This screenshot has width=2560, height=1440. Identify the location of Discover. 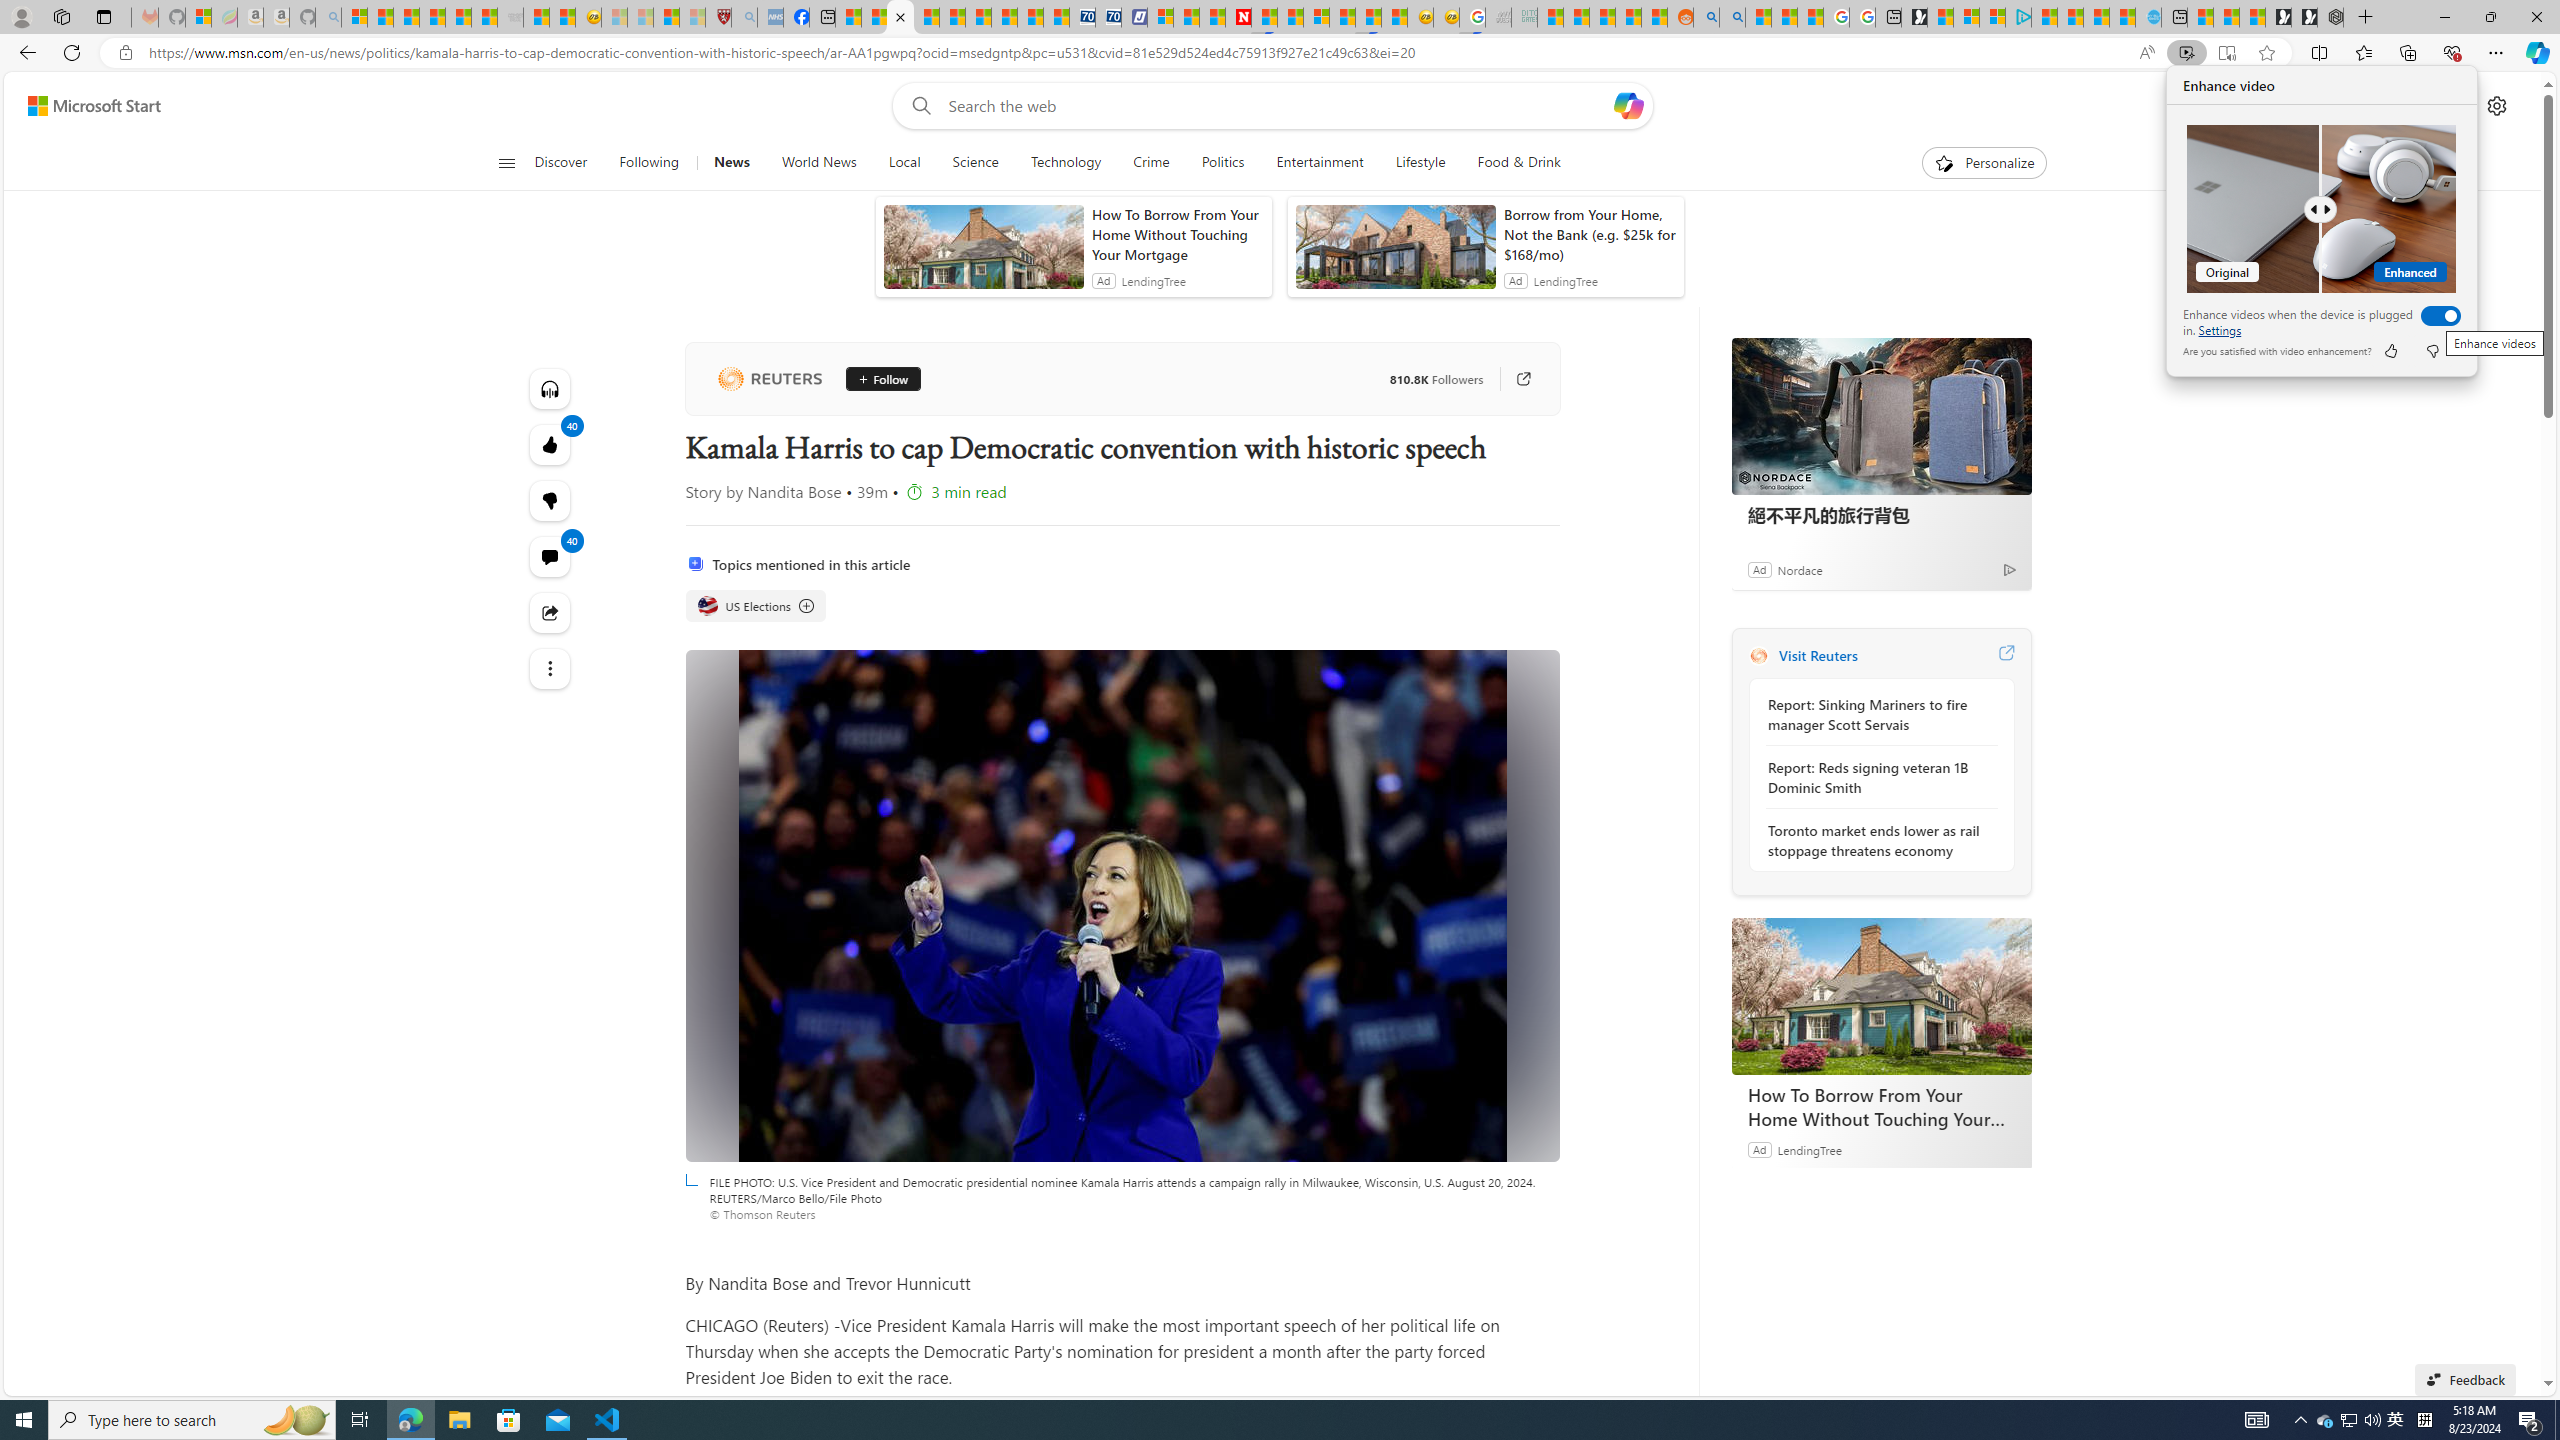
(562, 163).